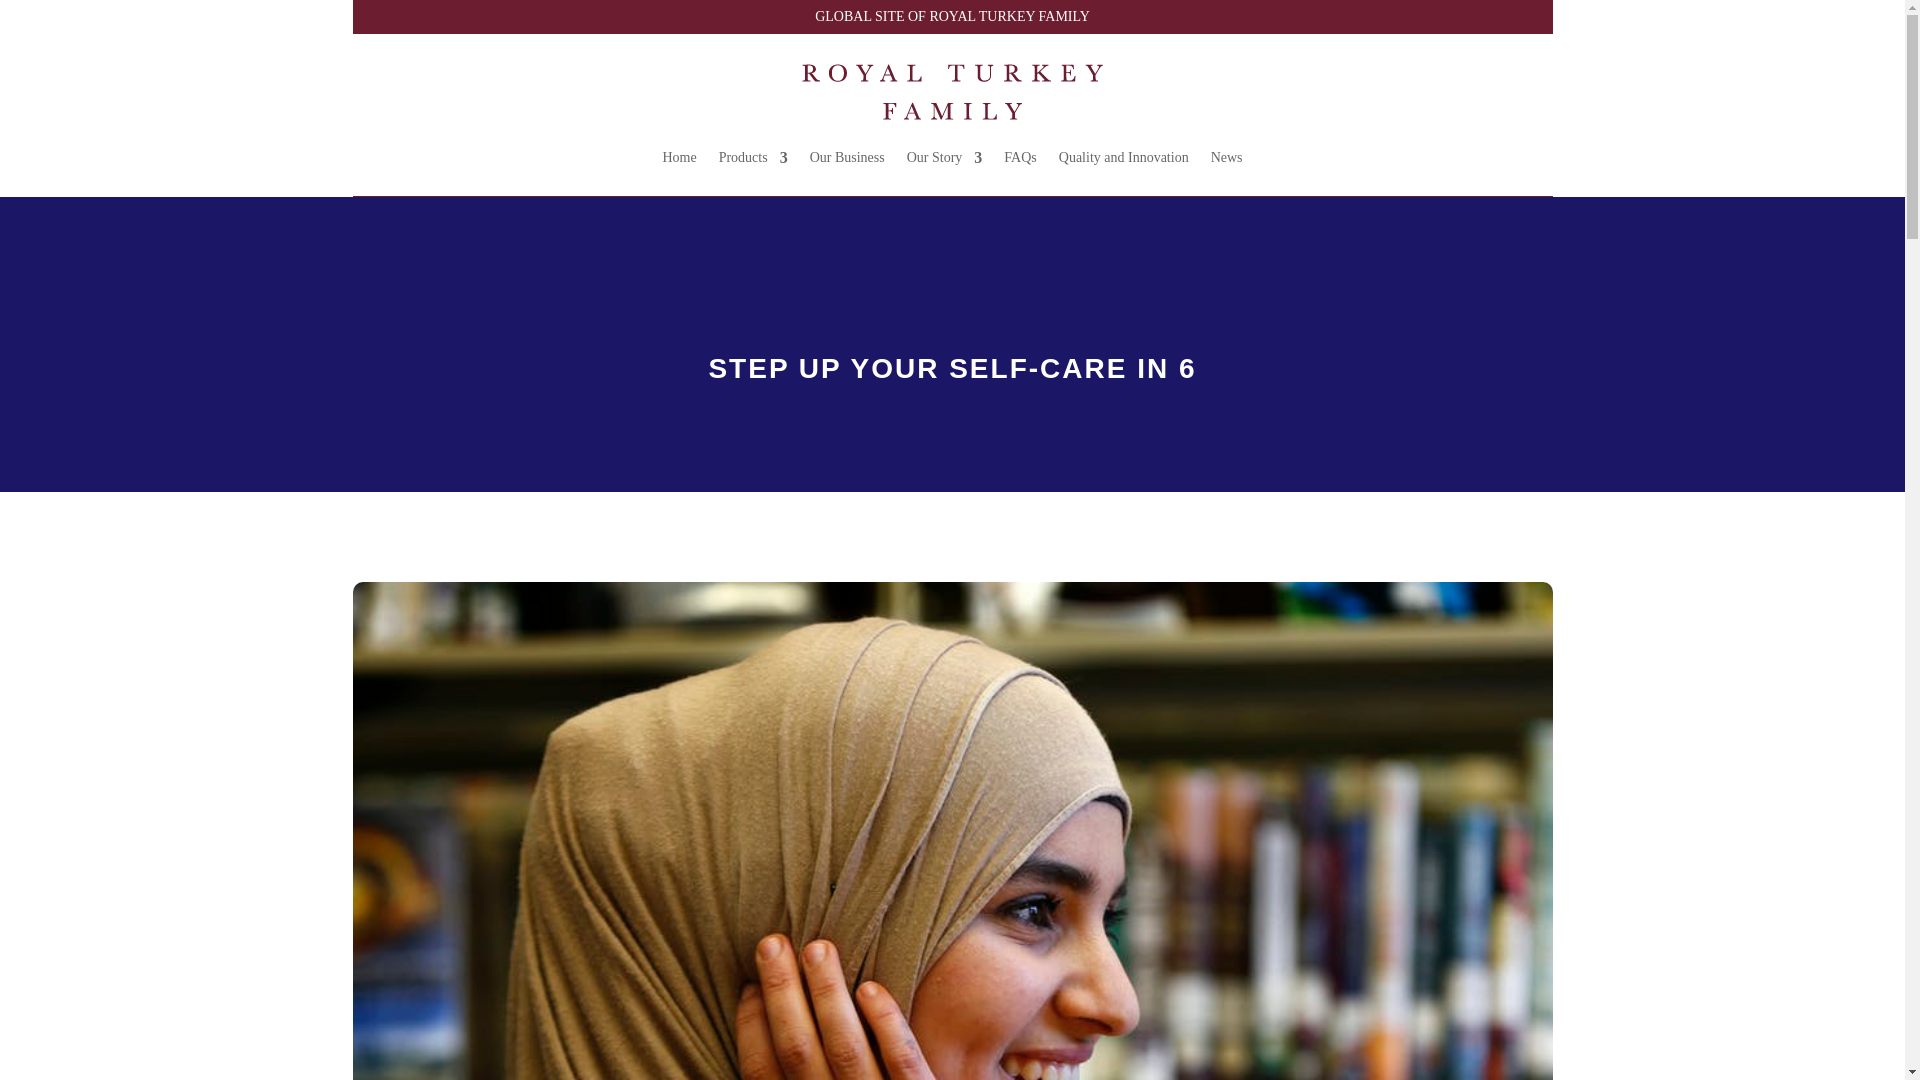 The image size is (1920, 1080). I want to click on FAQs, so click(1020, 157).